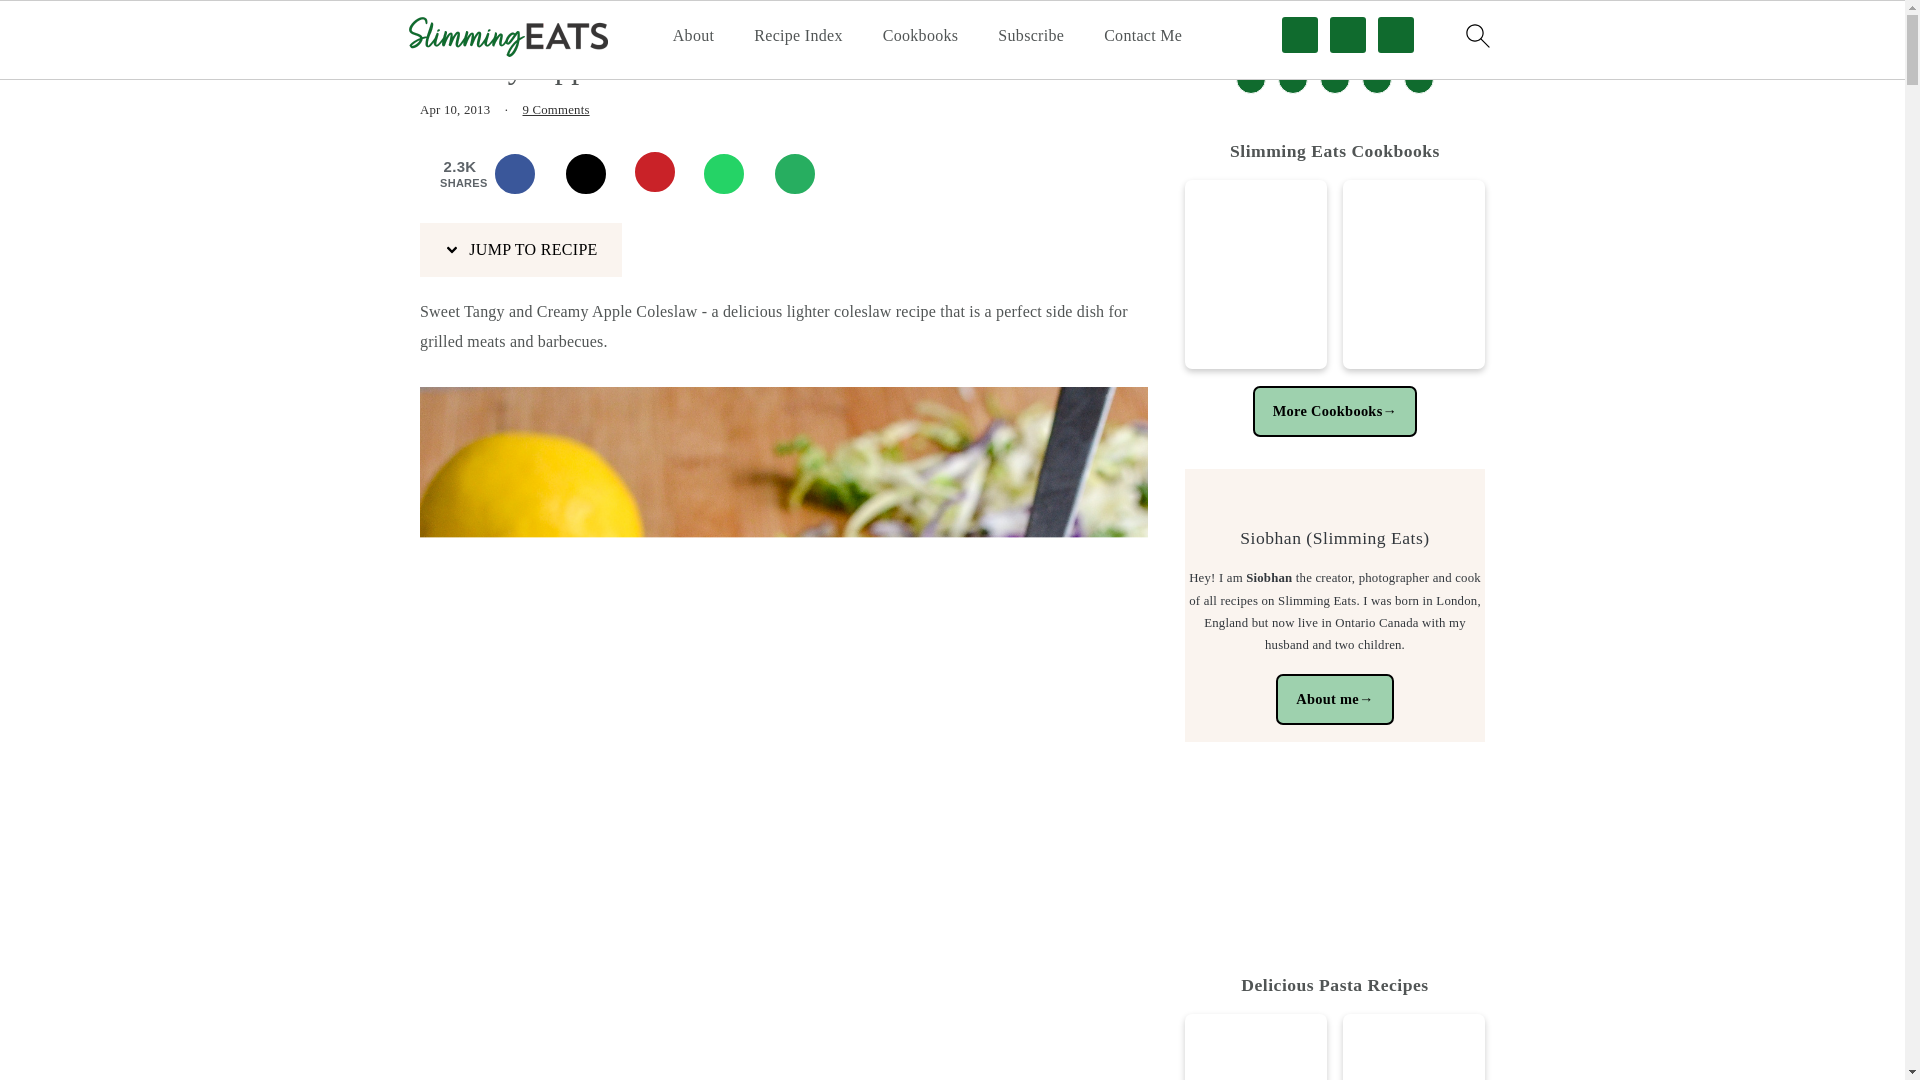  What do you see at coordinates (1476, 35) in the screenshot?
I see `search icon` at bounding box center [1476, 35].